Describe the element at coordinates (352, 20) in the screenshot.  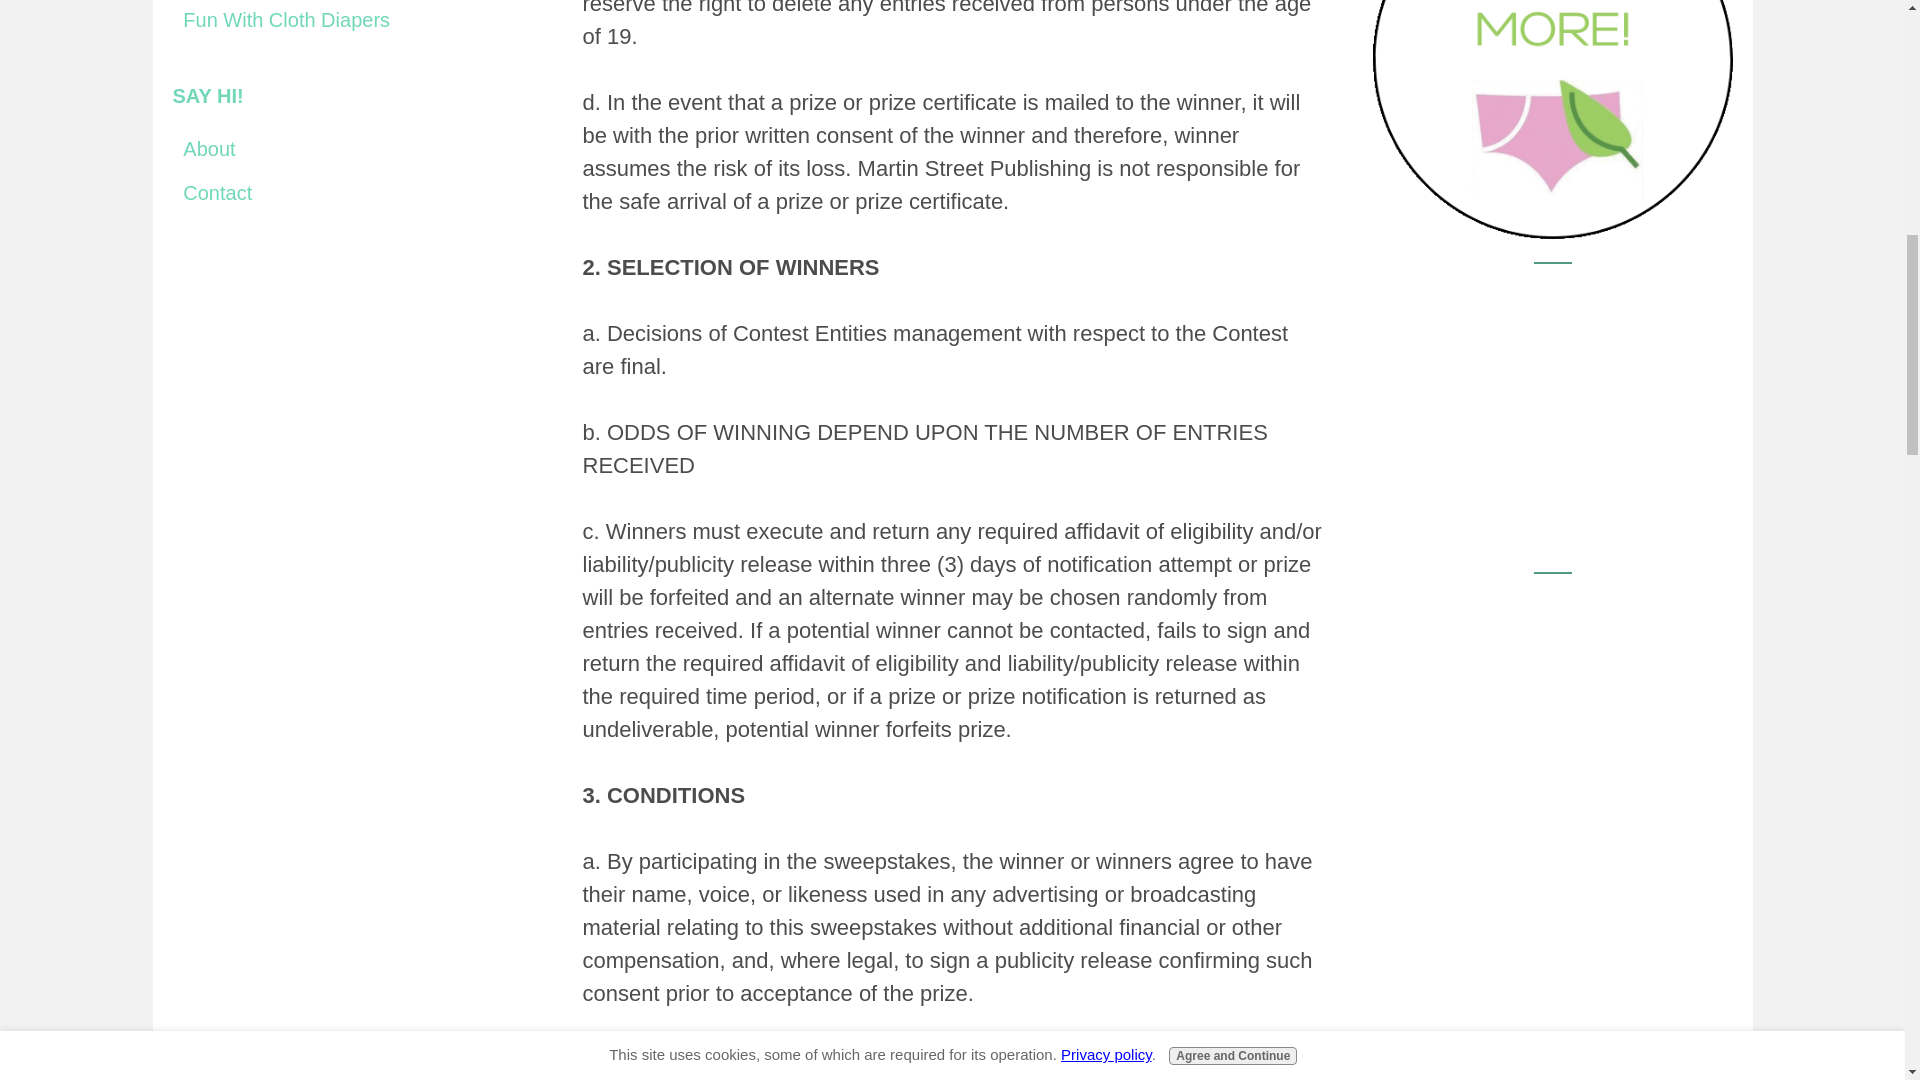
I see `Fun With Cloth Diapers` at that location.